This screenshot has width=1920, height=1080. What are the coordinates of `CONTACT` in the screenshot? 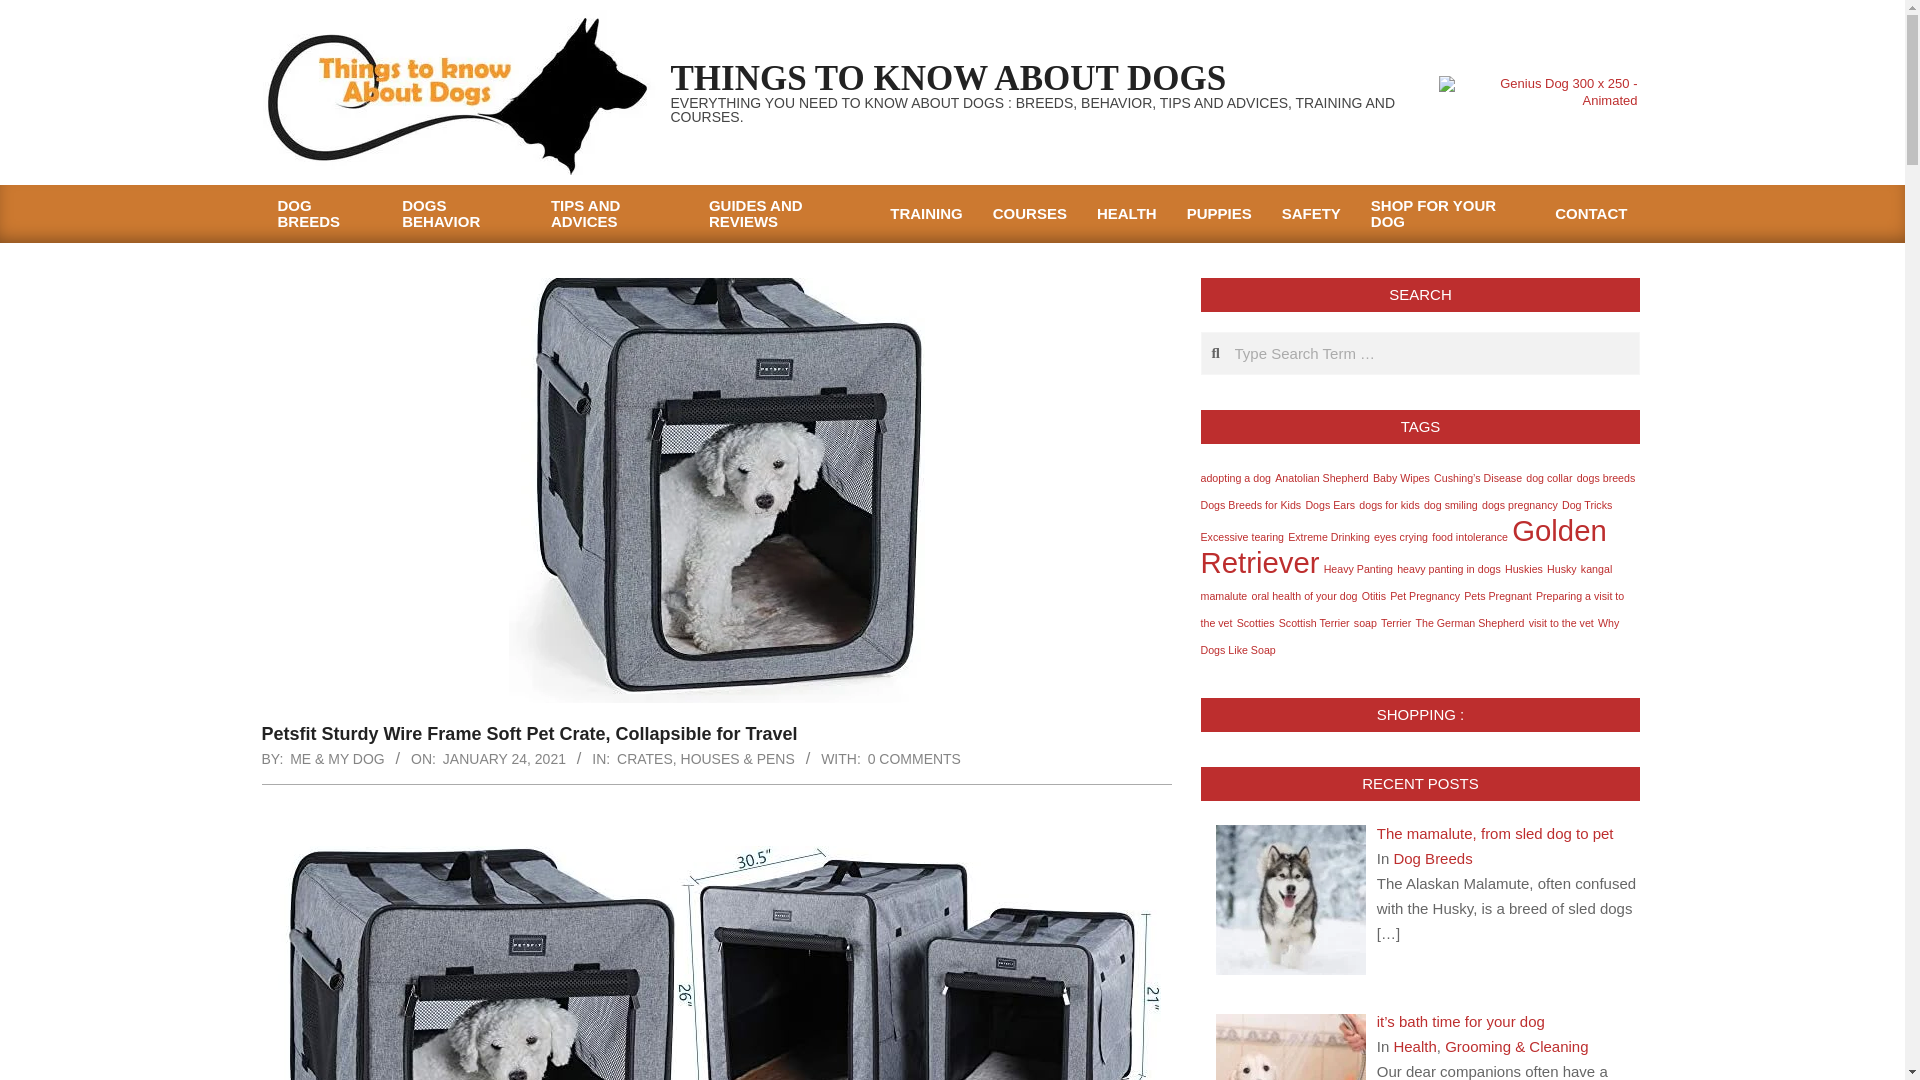 It's located at (1590, 214).